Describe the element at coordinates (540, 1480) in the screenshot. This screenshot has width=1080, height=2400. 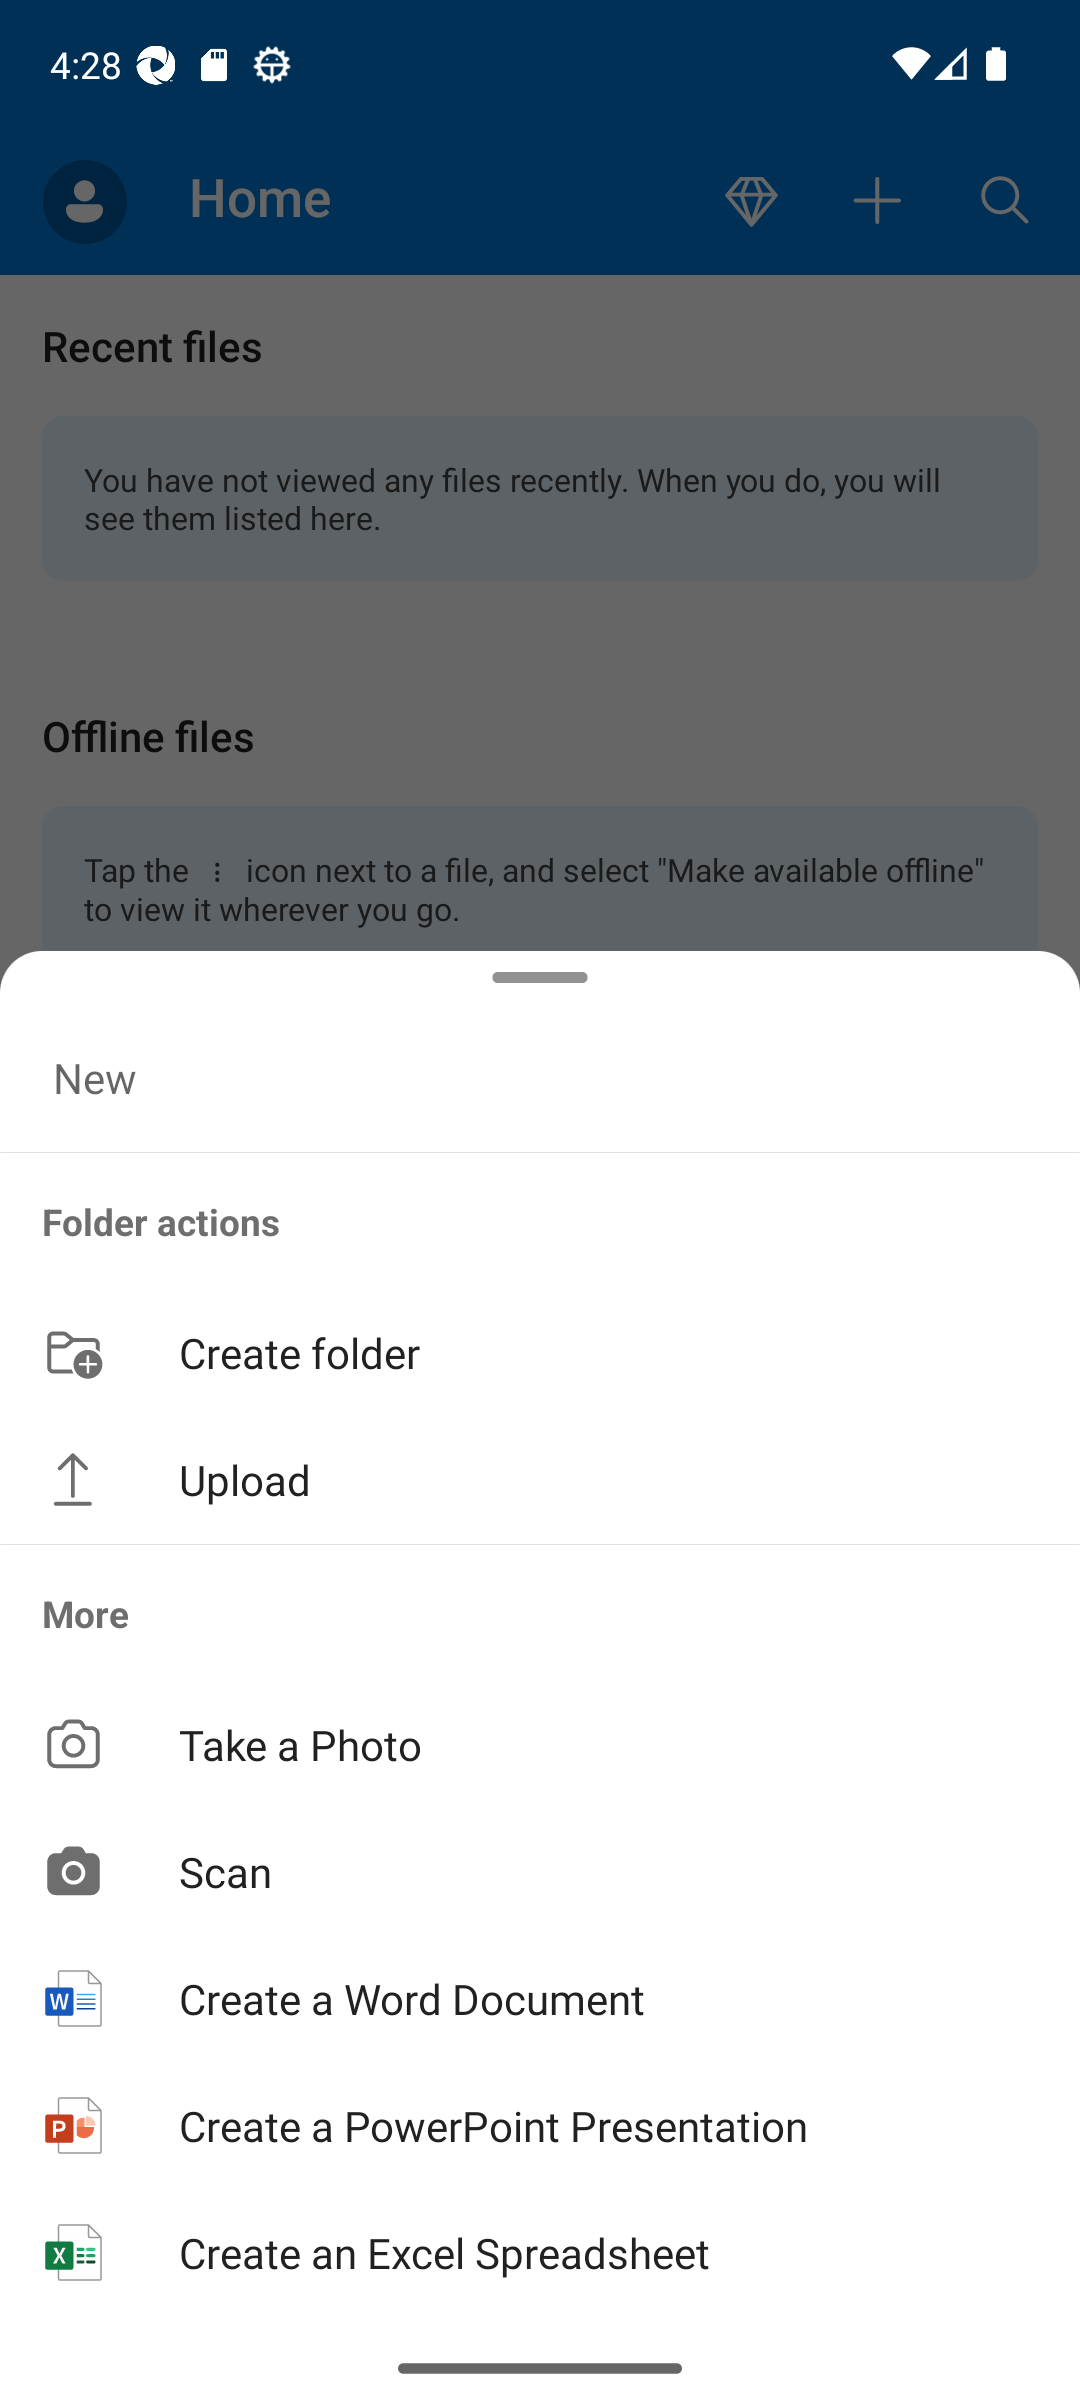
I see `Upload button Upload` at that location.